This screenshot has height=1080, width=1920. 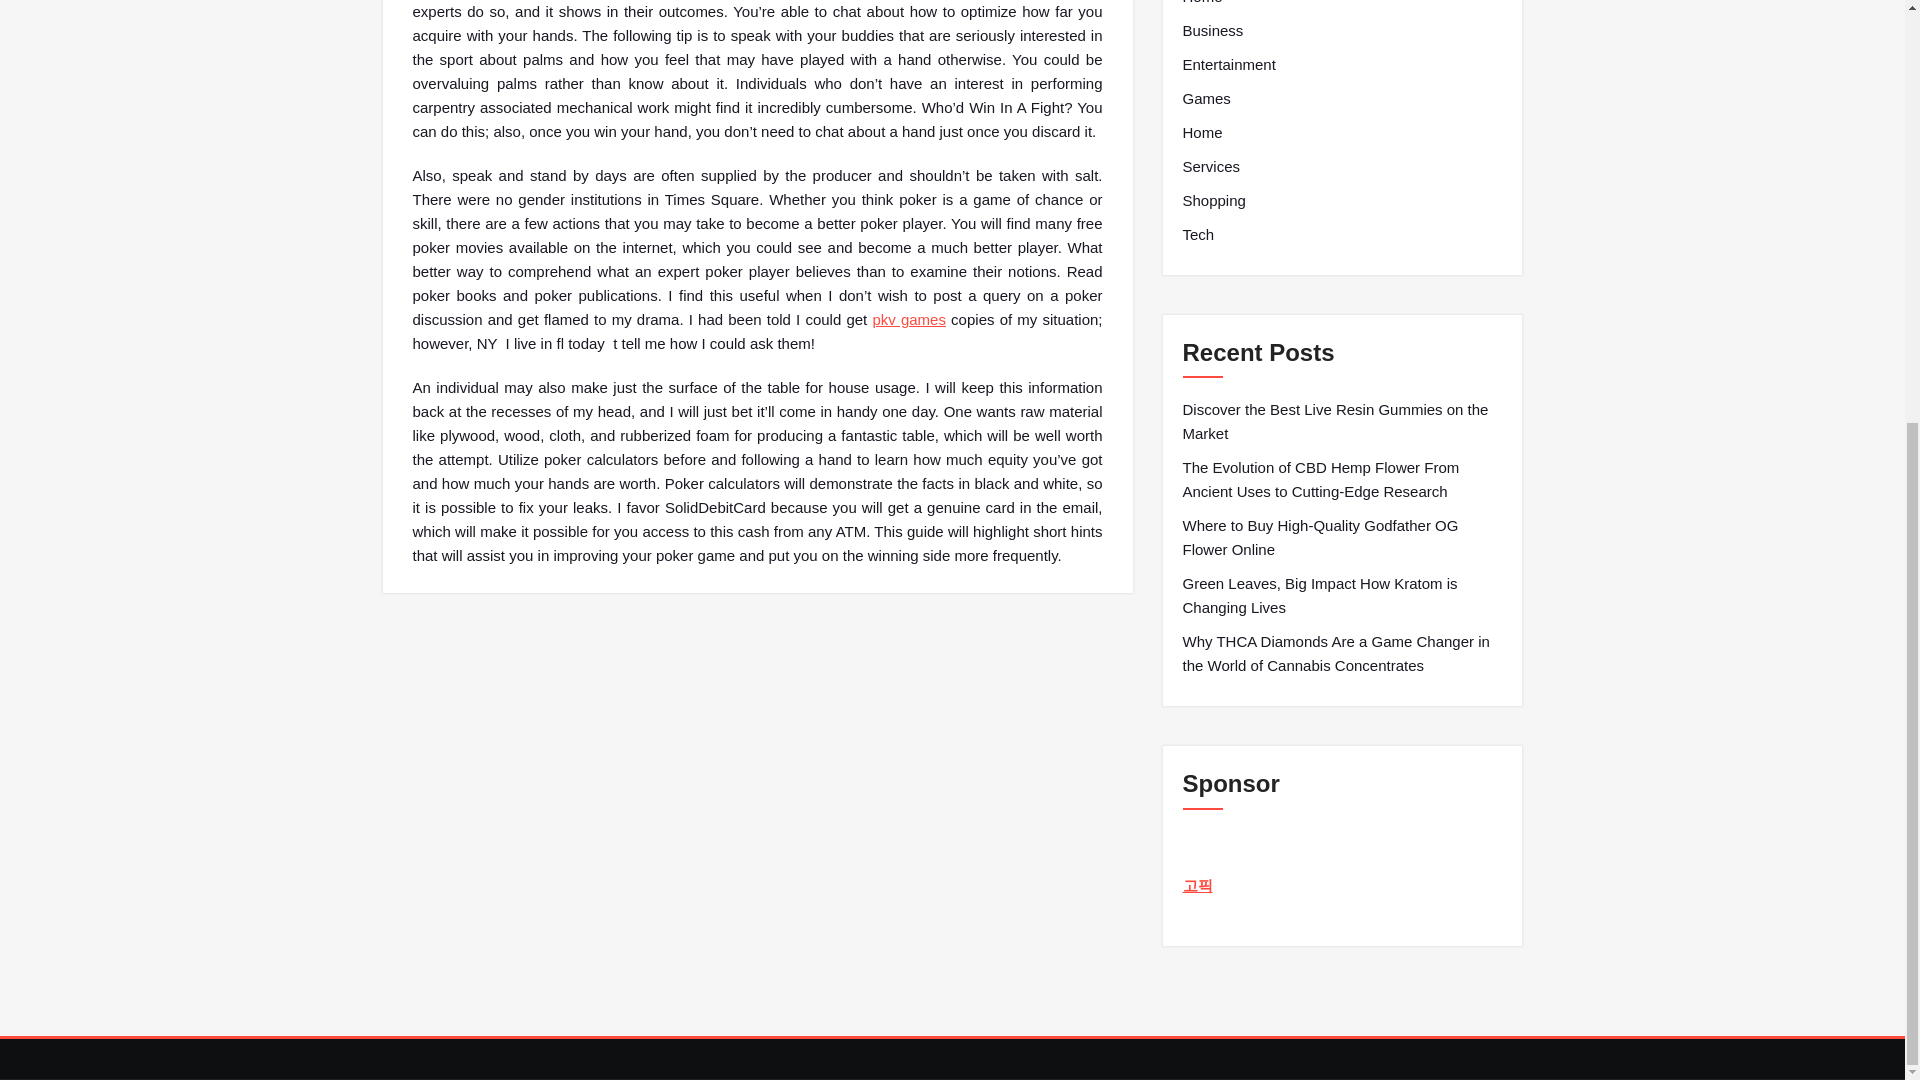 What do you see at coordinates (1211, 167) in the screenshot?
I see `Services` at bounding box center [1211, 167].